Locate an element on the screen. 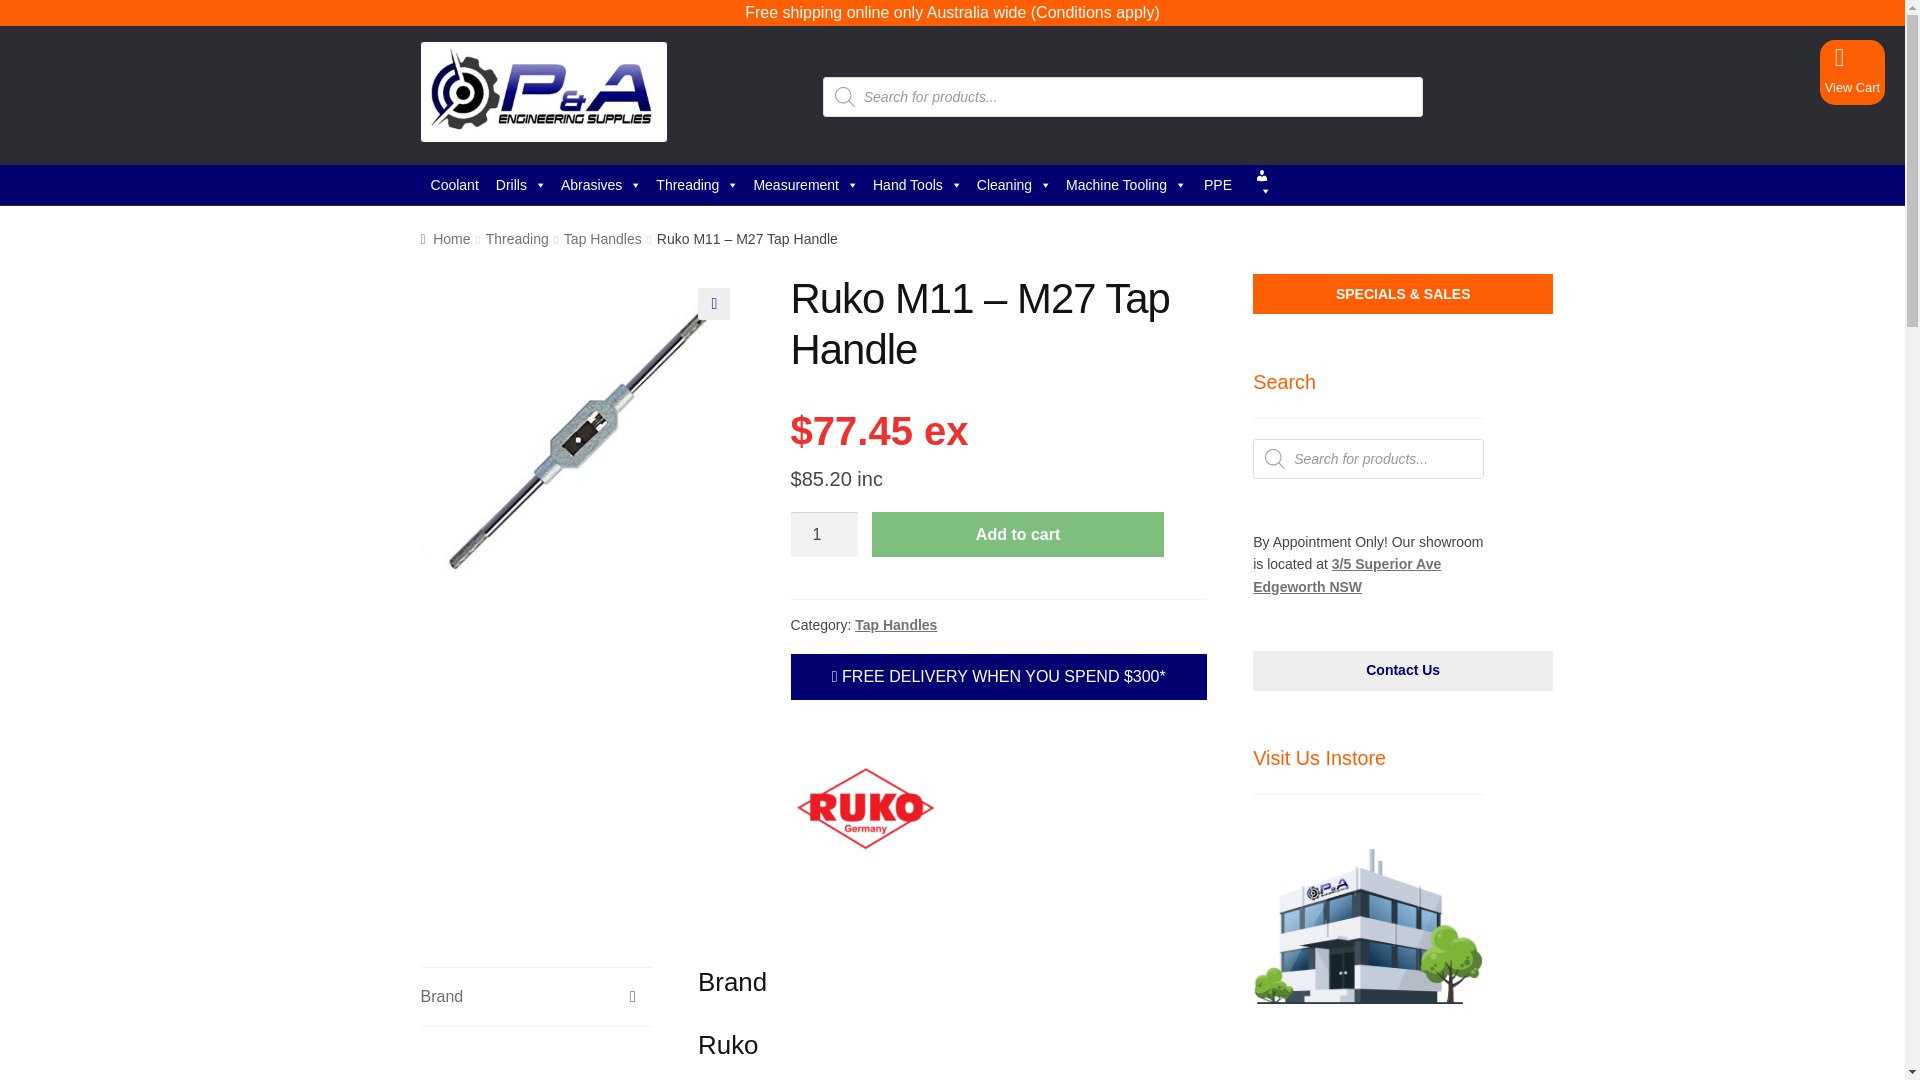 This screenshot has height=1080, width=1920. ruko-tap-handle is located at coordinates (582, 436).